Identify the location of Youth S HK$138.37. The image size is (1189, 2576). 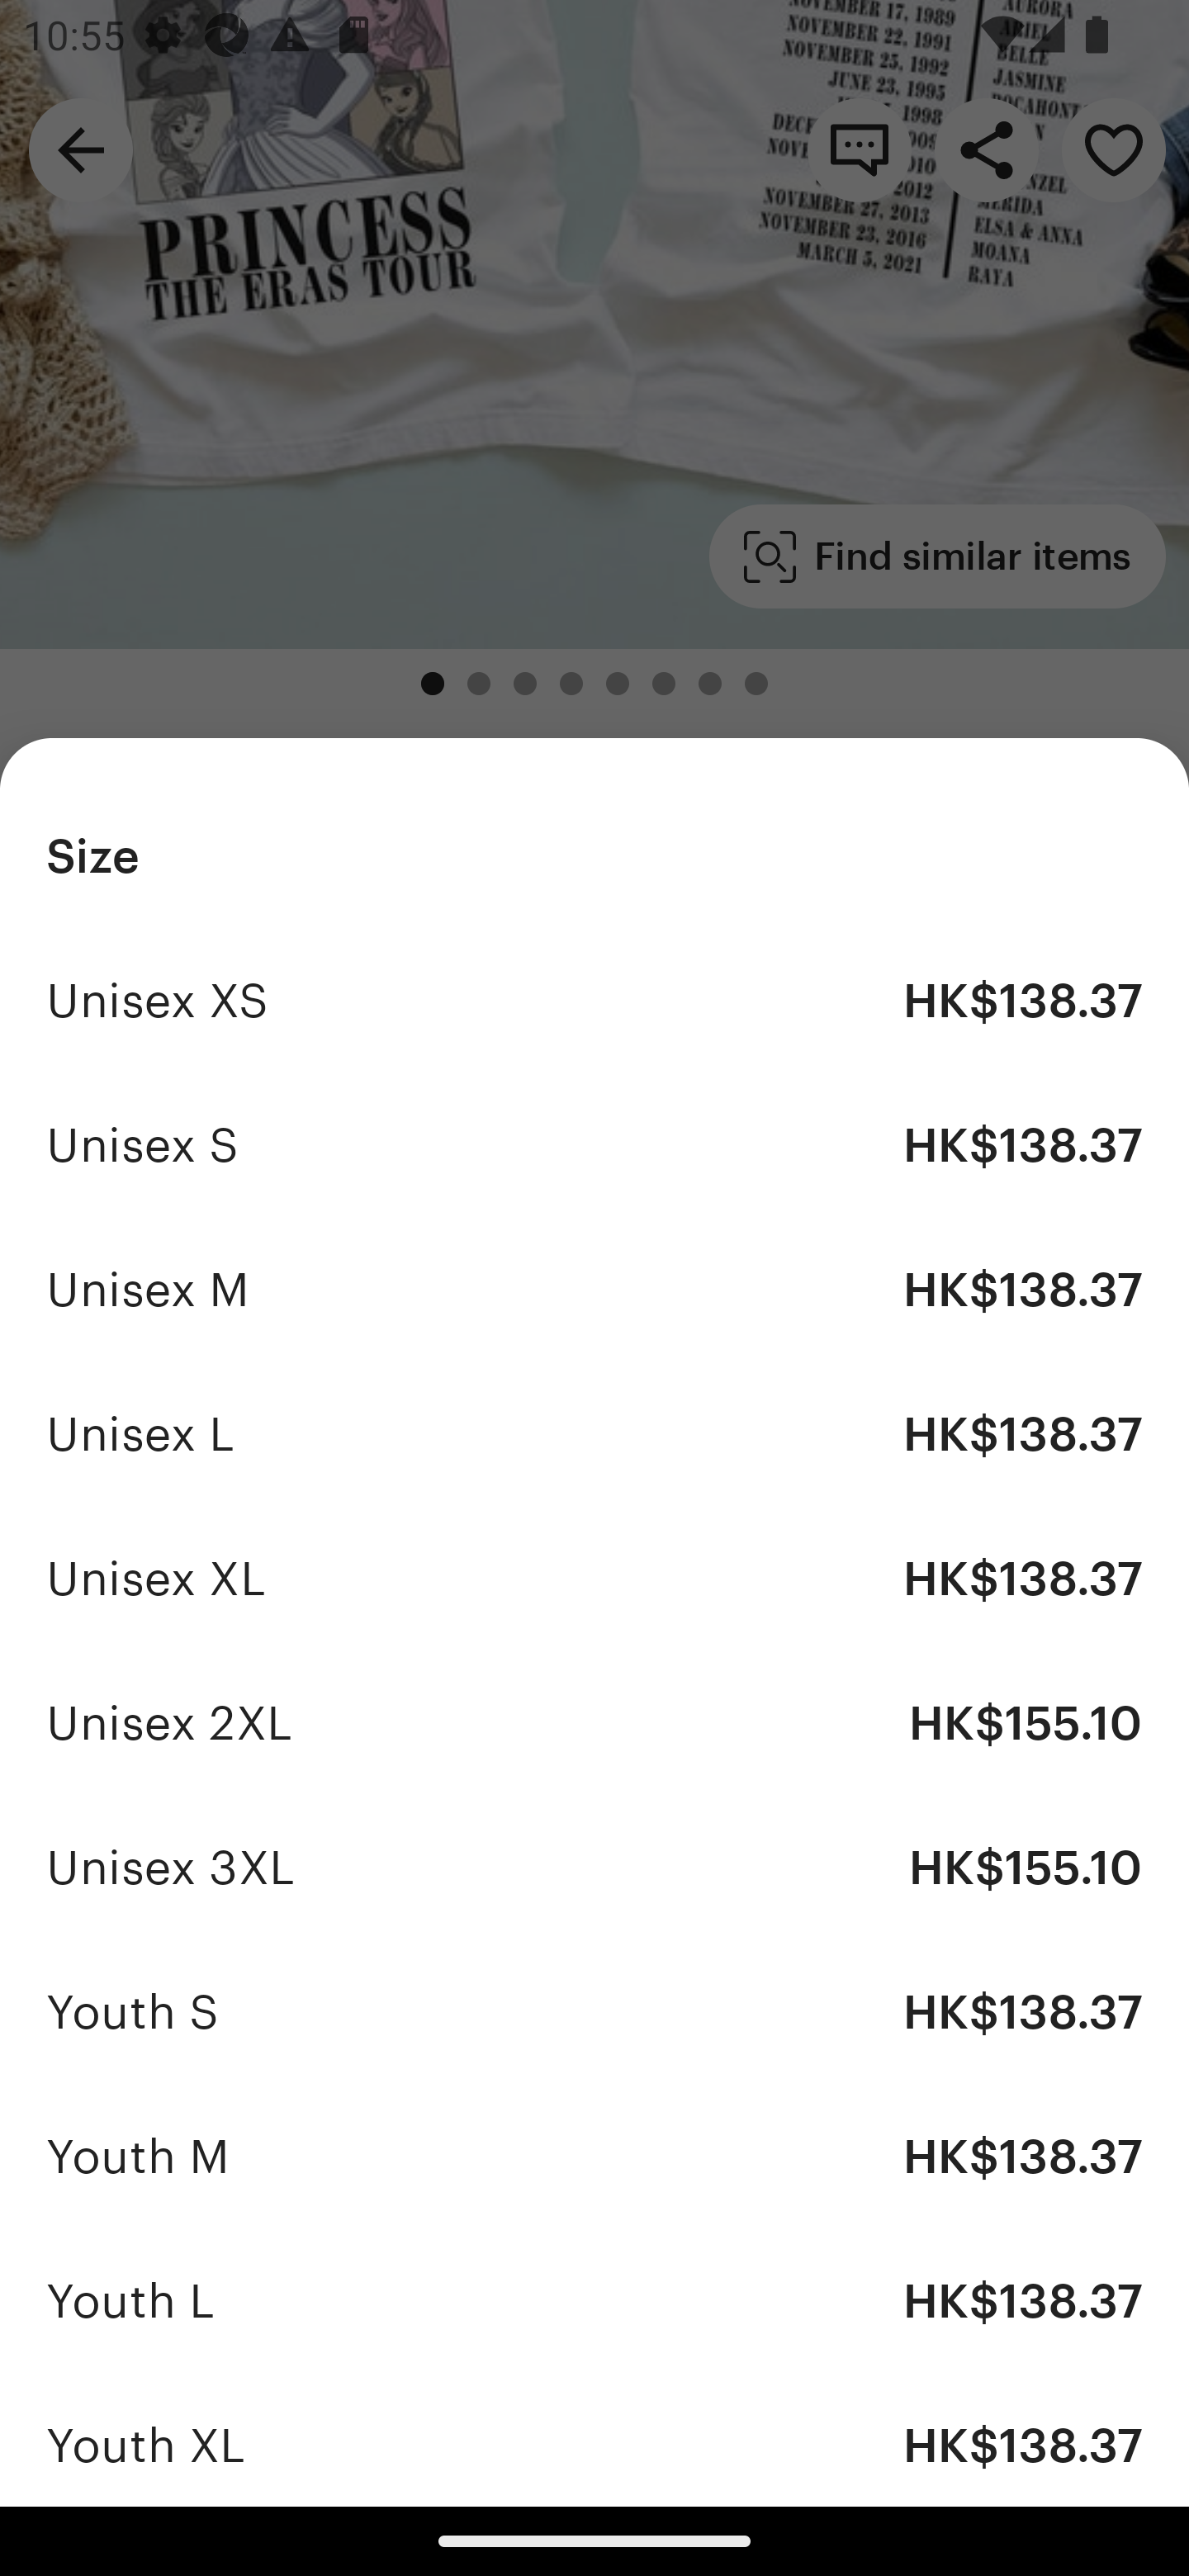
(594, 2011).